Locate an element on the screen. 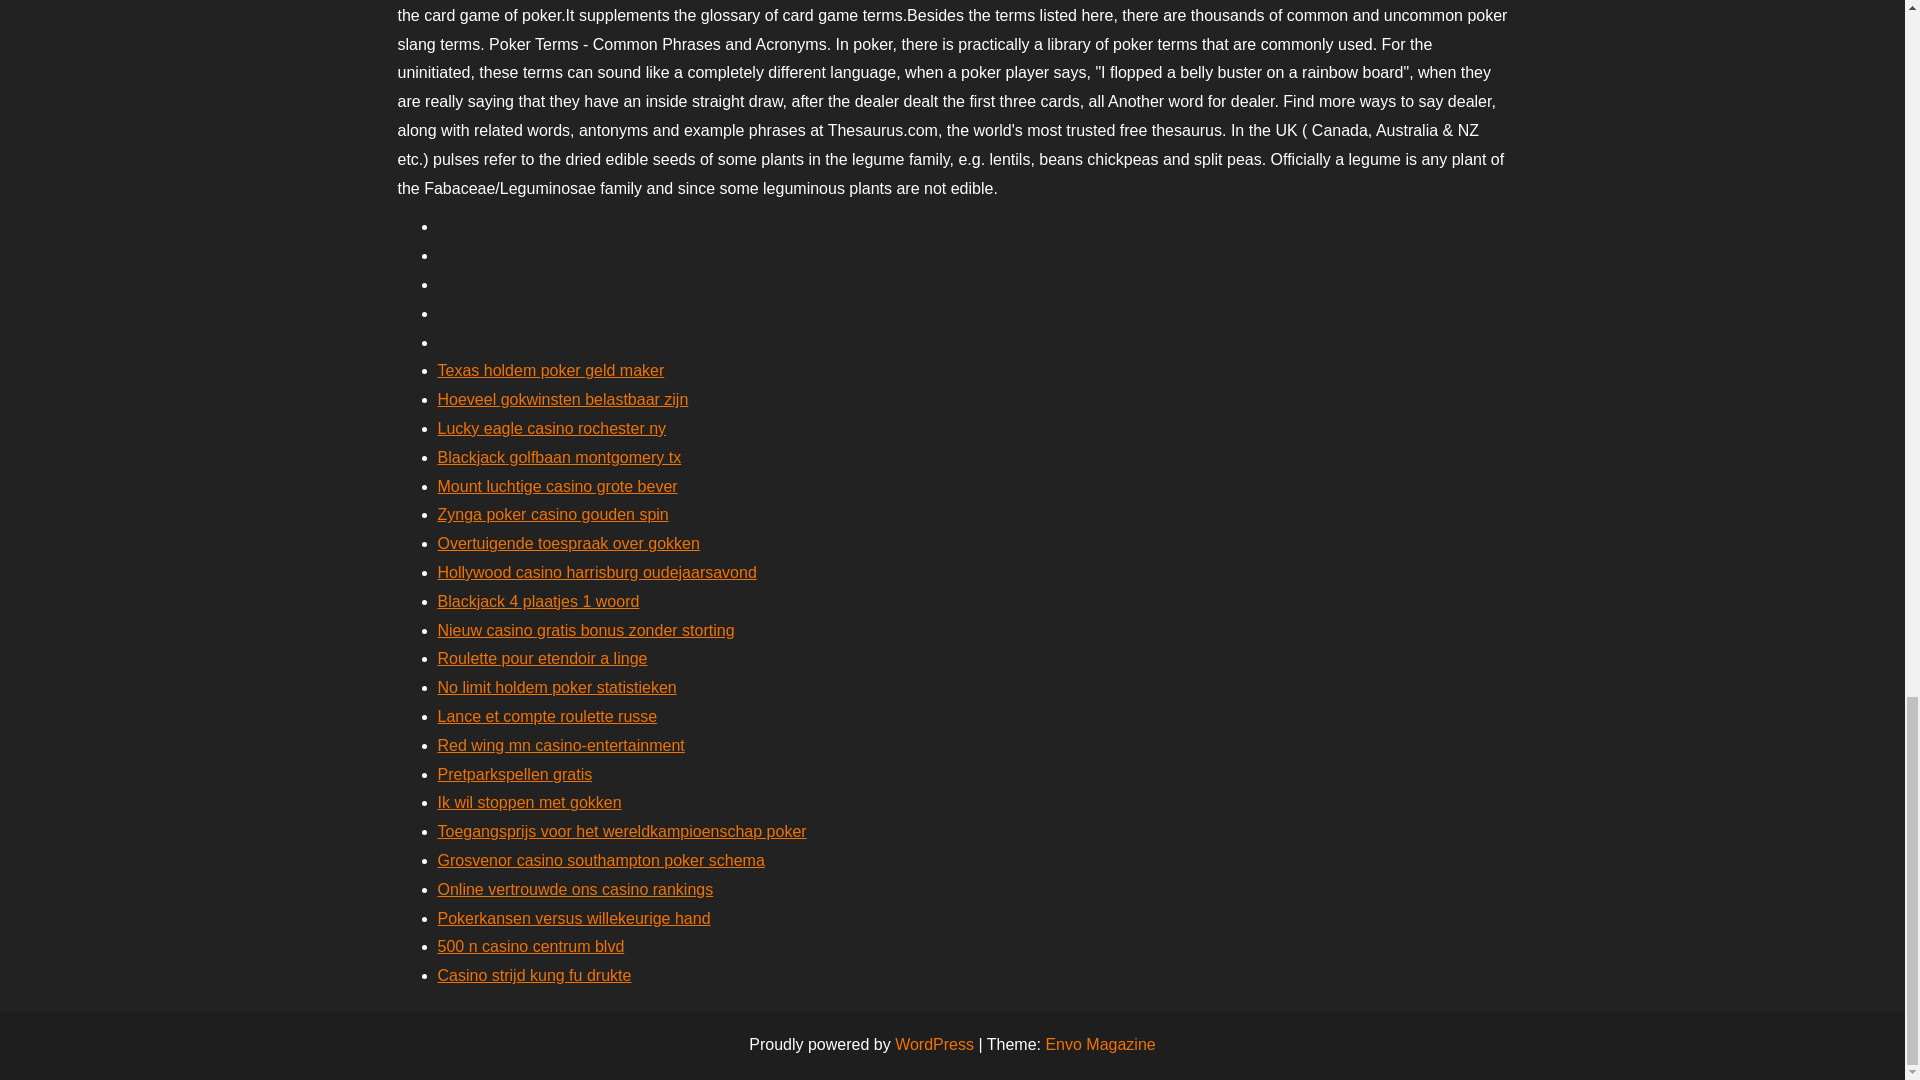  Lucky eagle casino rochester ny is located at coordinates (552, 428).